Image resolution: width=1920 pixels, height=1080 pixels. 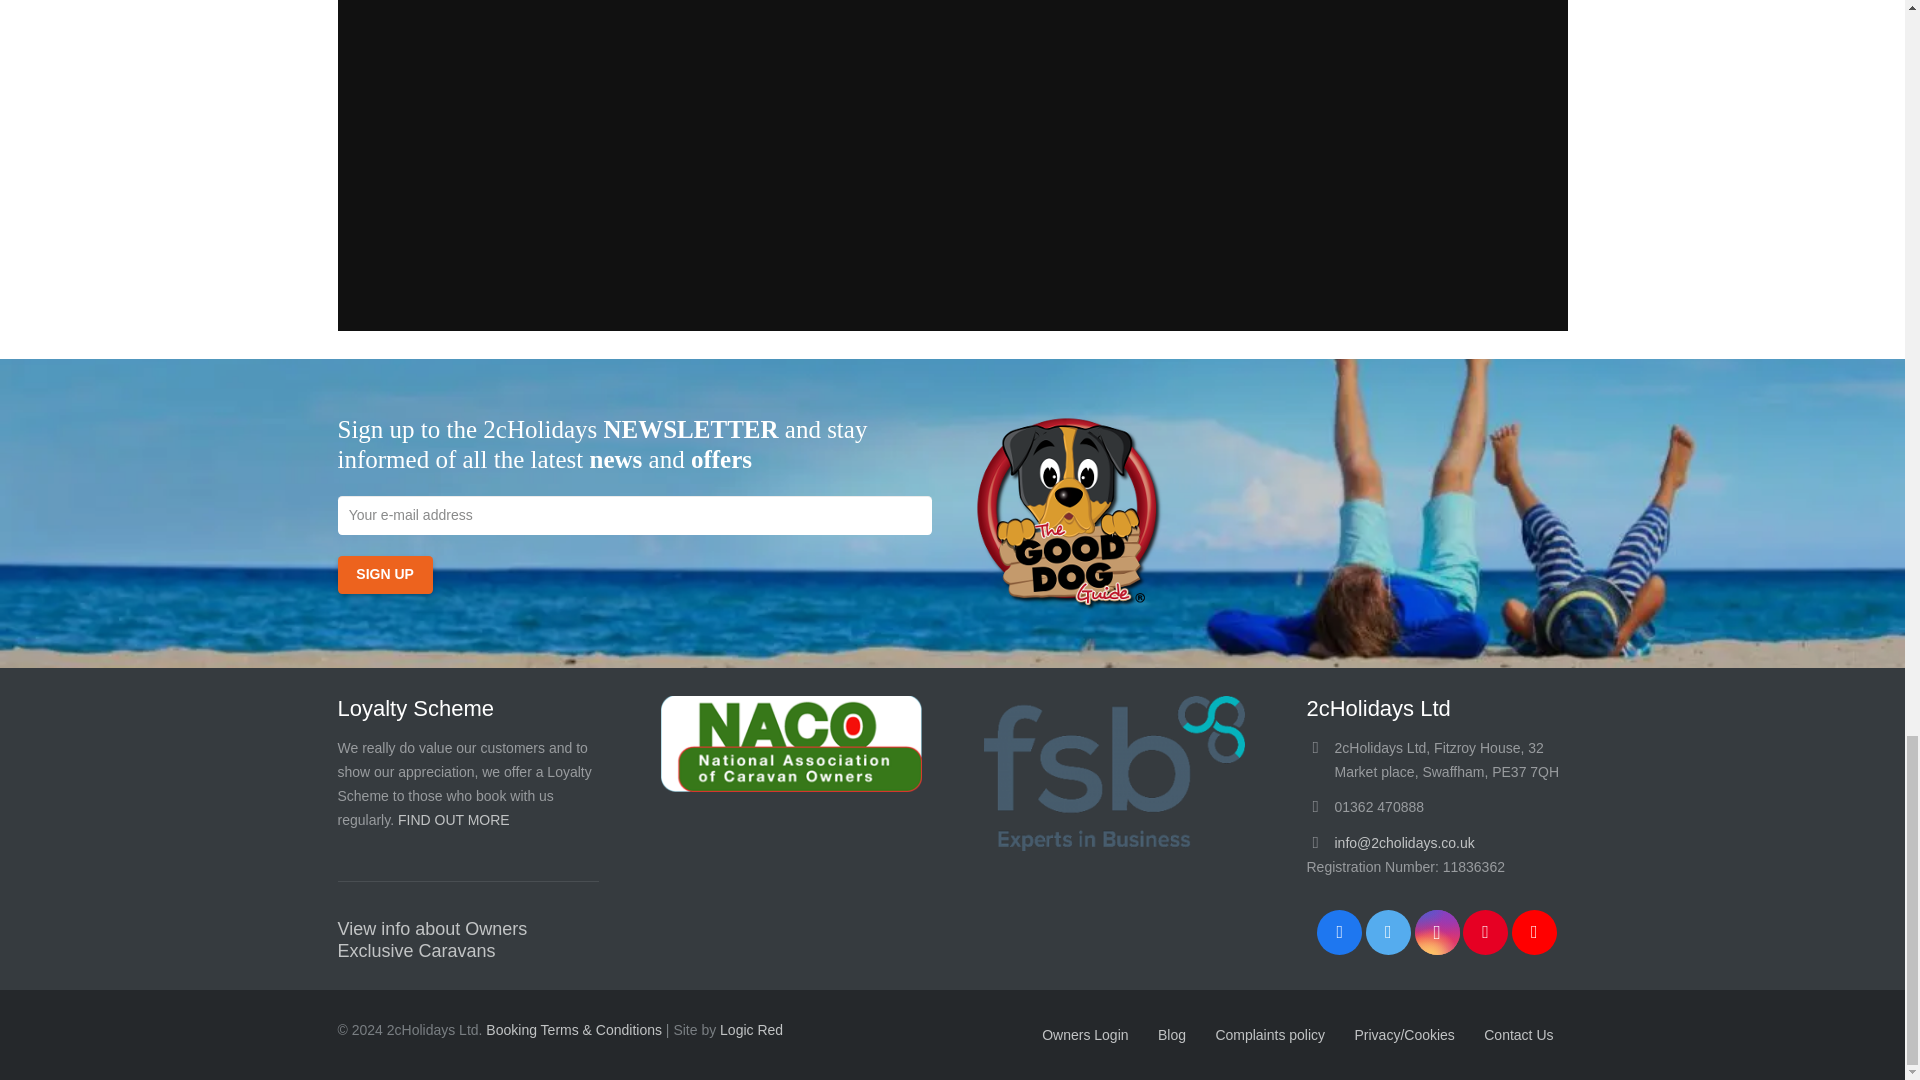 I want to click on Owners Login, so click(x=1084, y=1034).